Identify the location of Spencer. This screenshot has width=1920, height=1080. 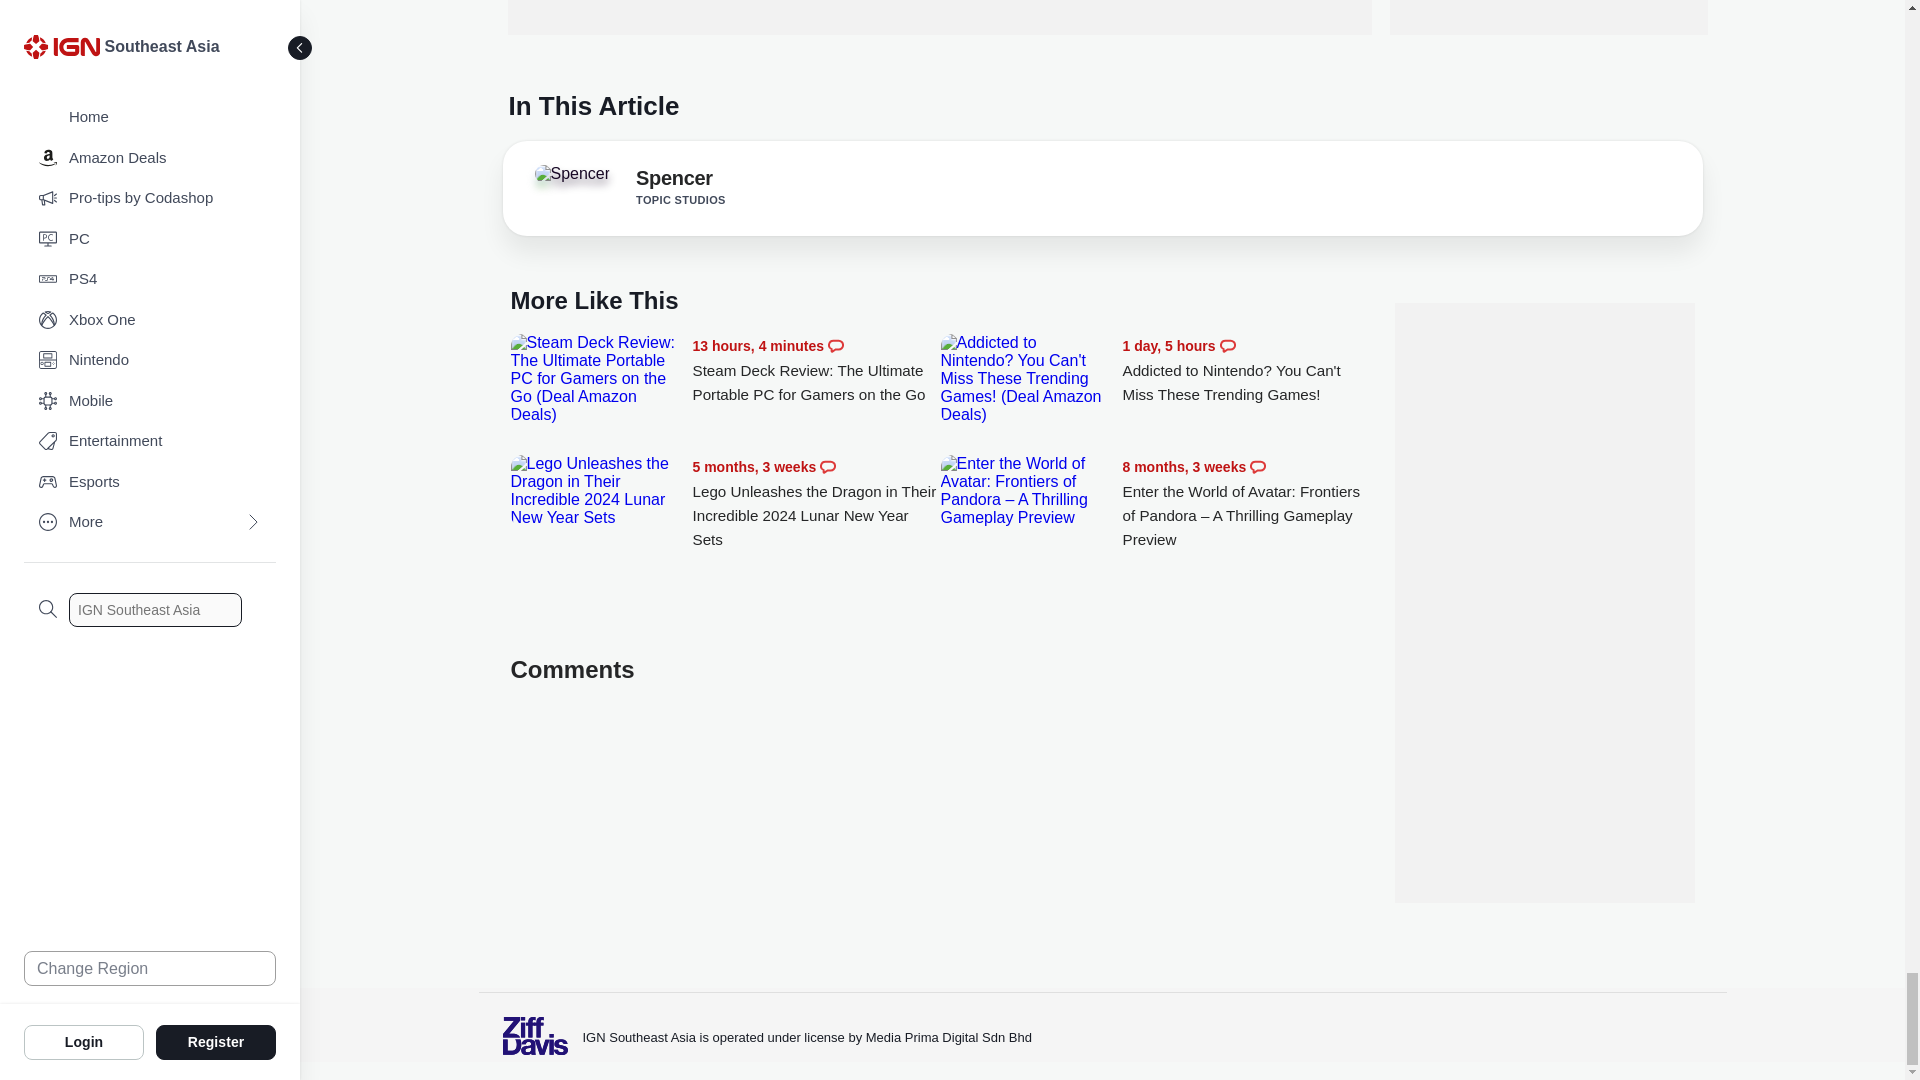
(674, 182).